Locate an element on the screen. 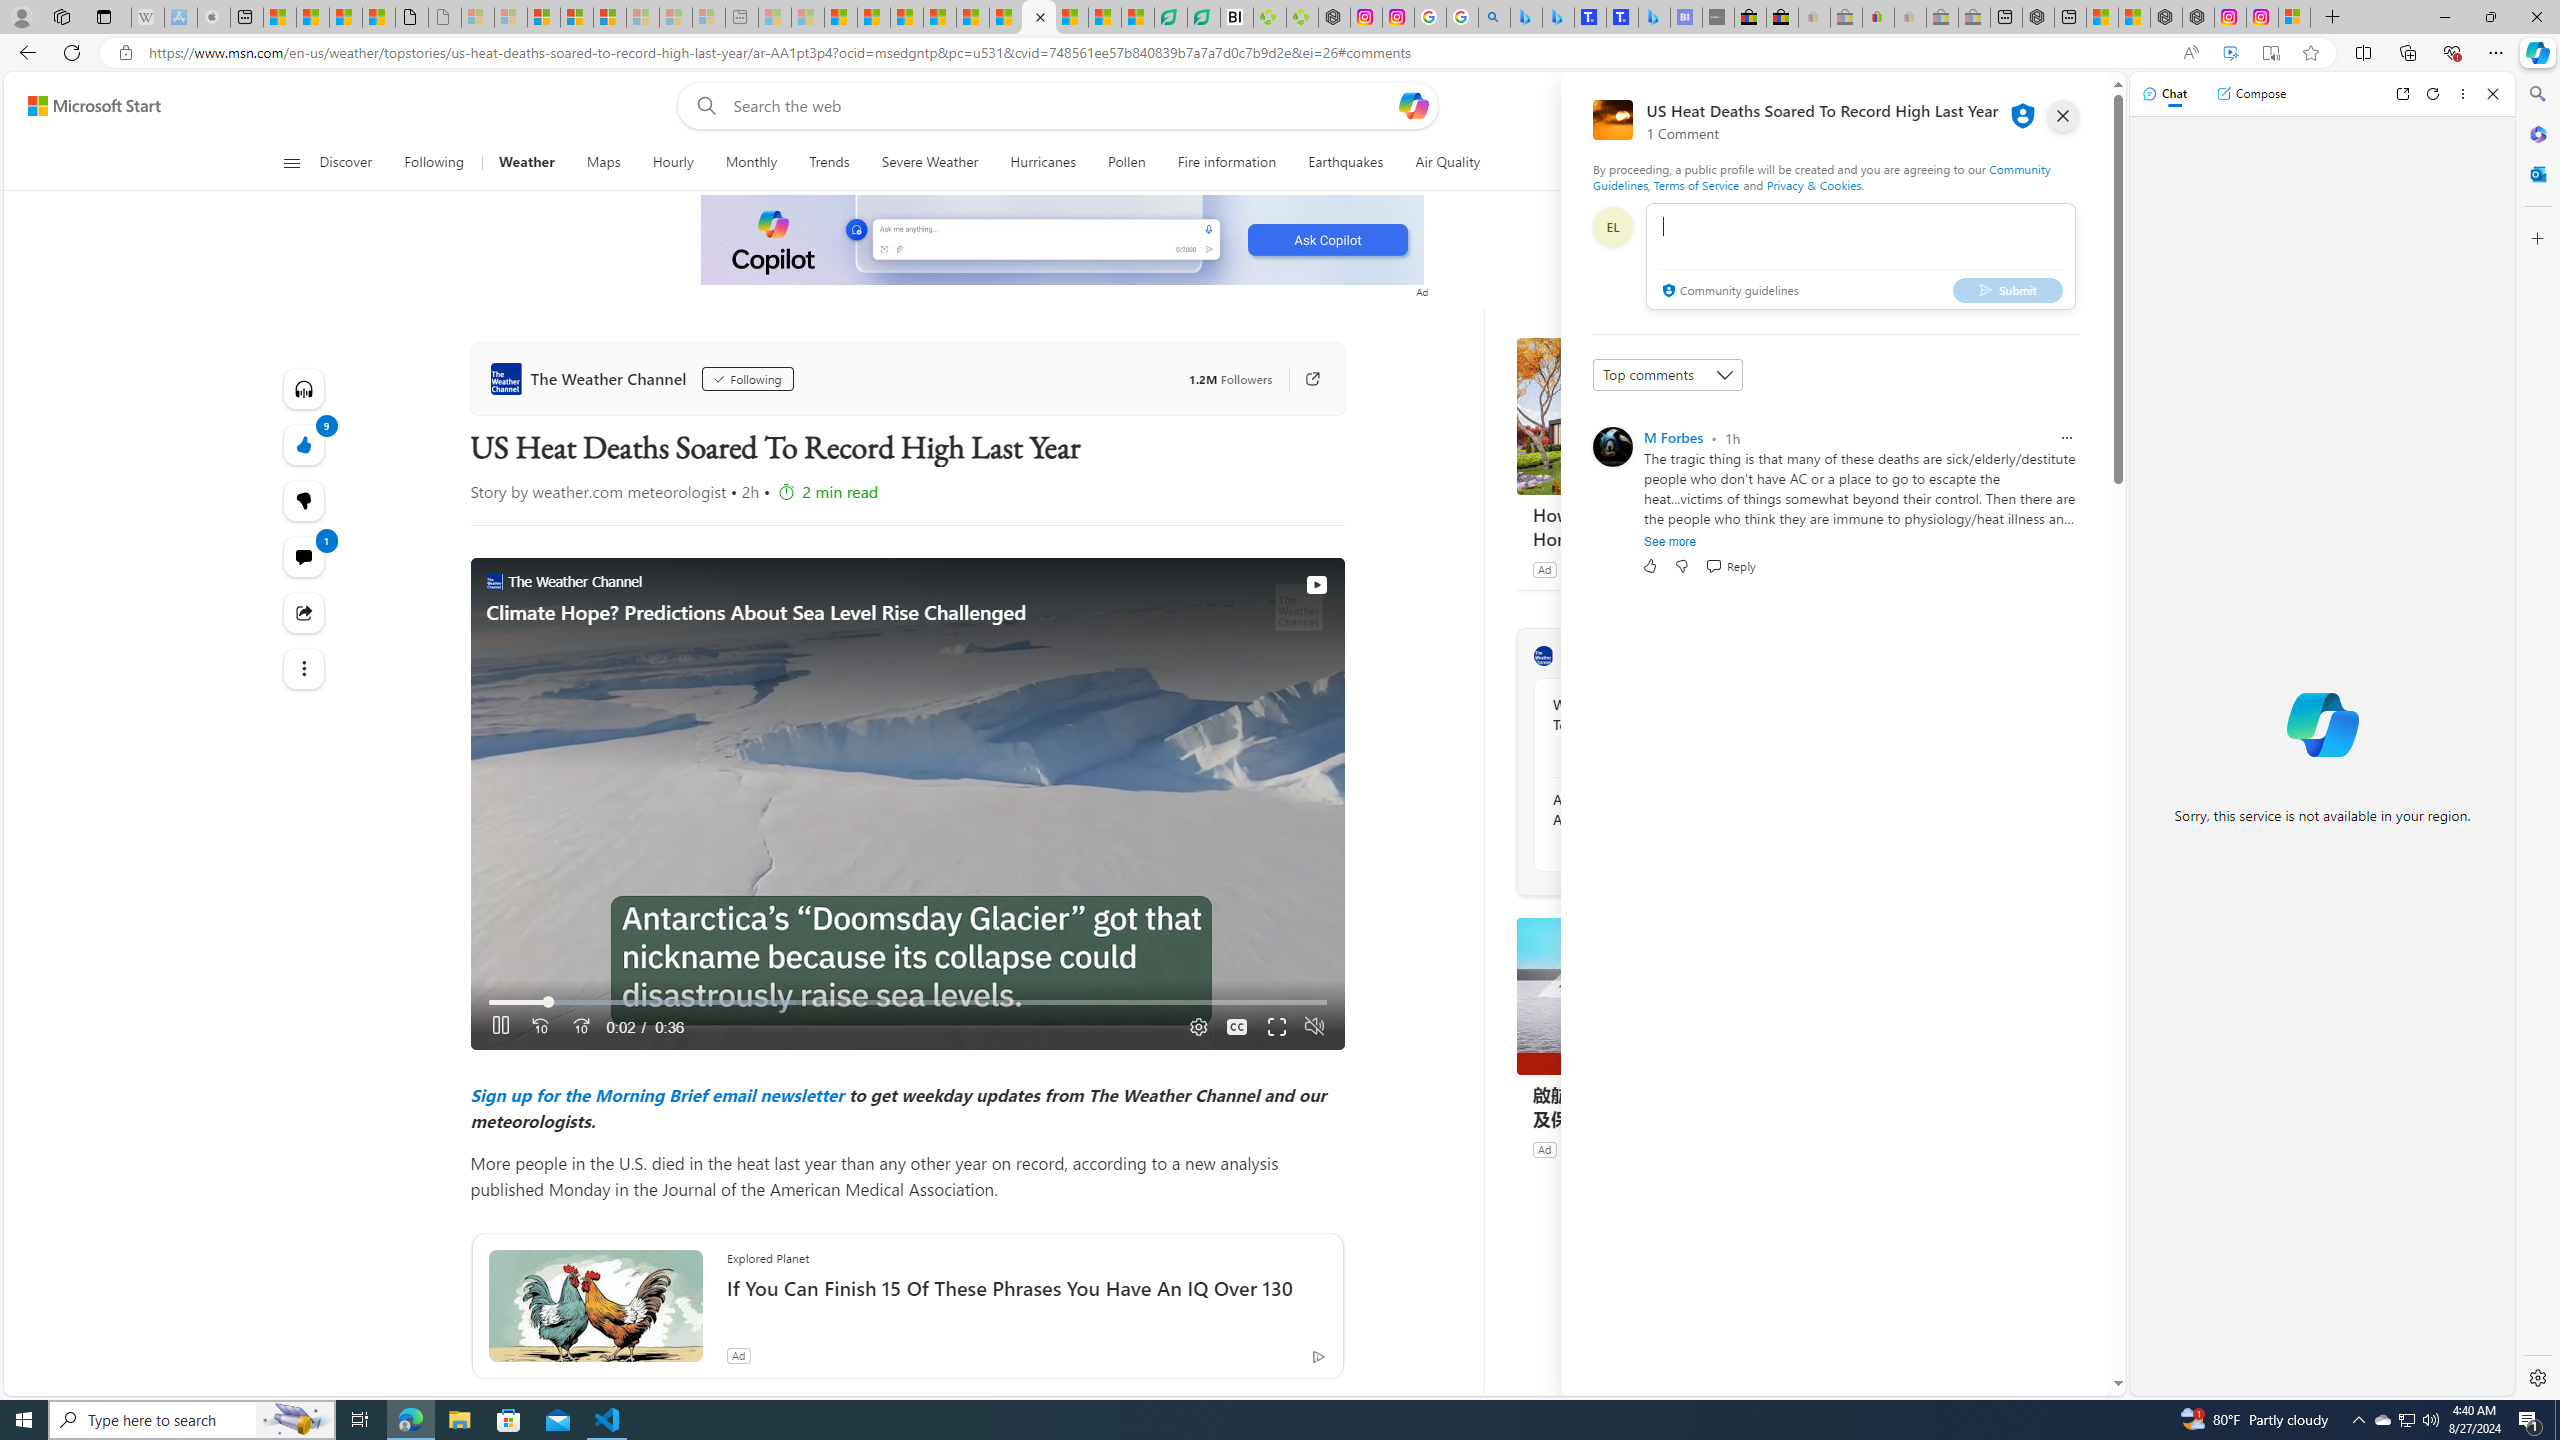  Community Guidelines is located at coordinates (1821, 176).